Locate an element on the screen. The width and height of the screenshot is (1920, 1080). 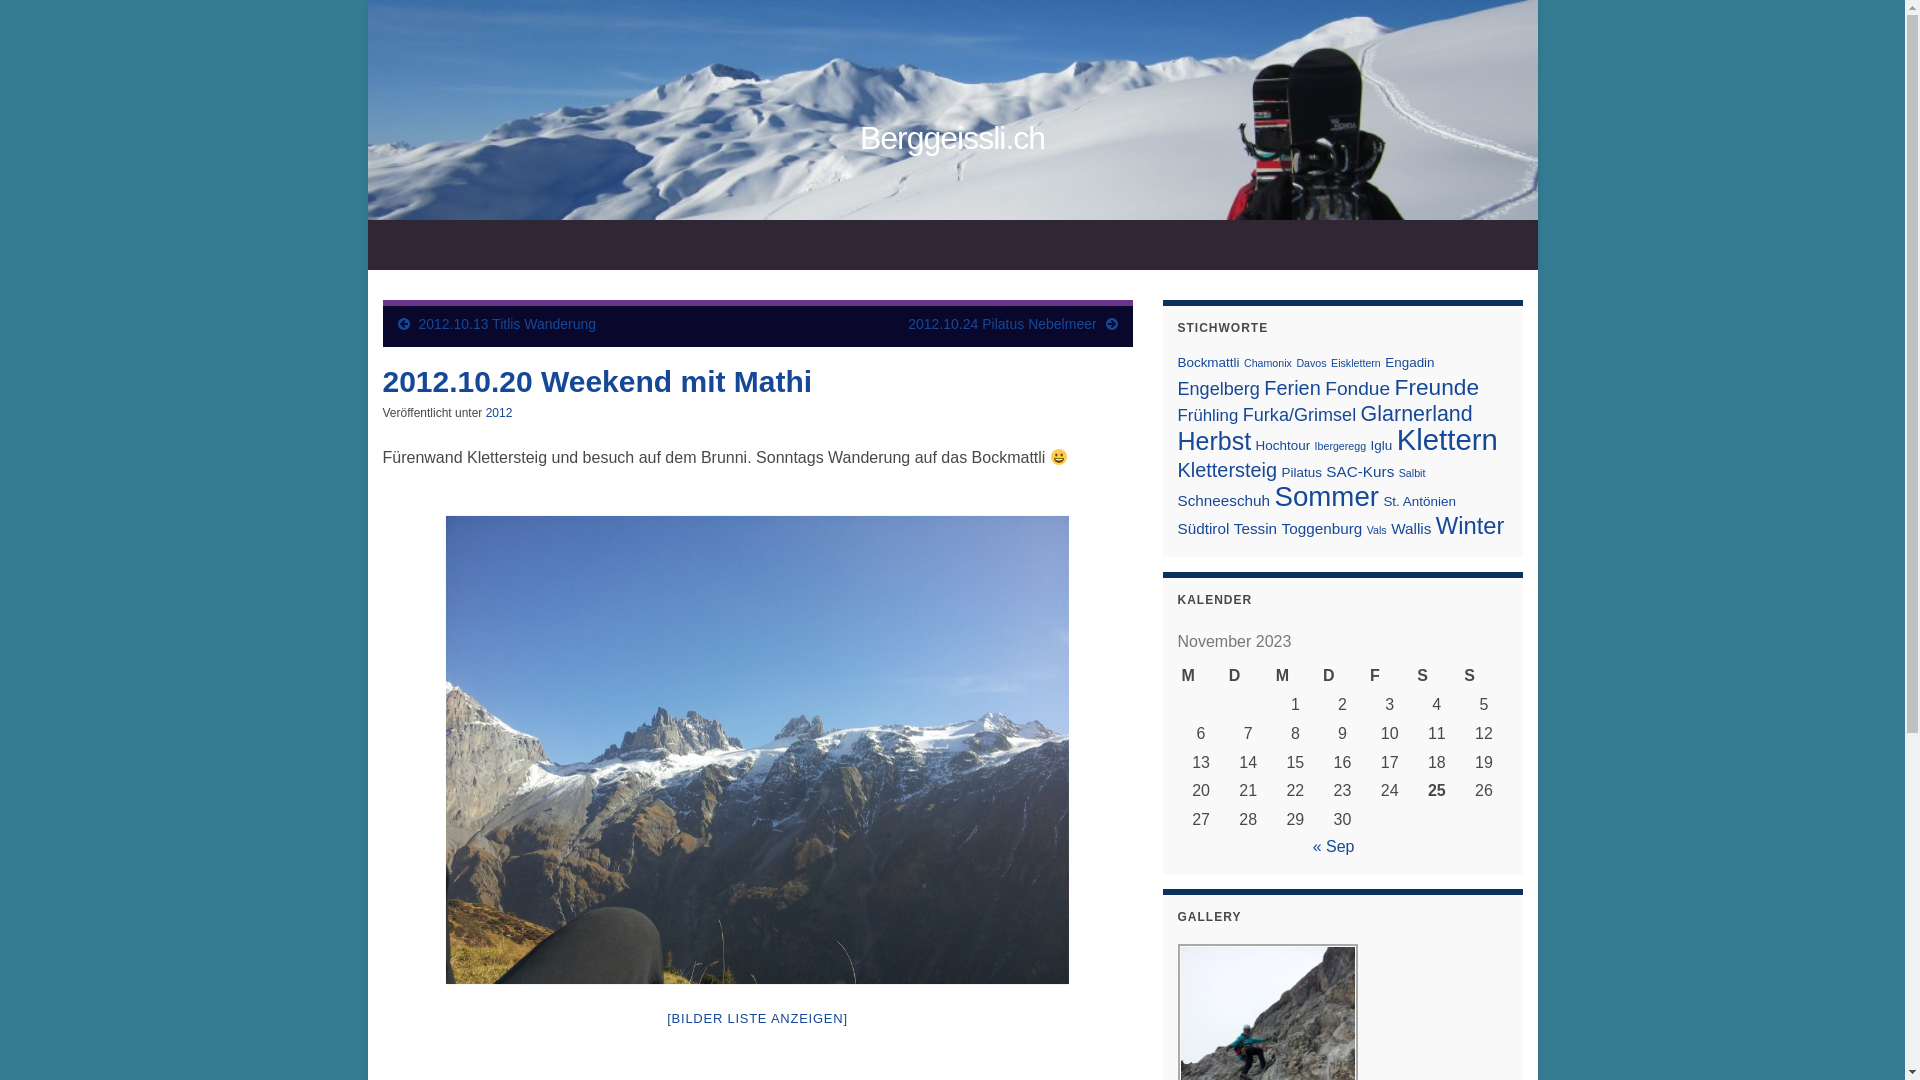
Salbit is located at coordinates (1412, 473).